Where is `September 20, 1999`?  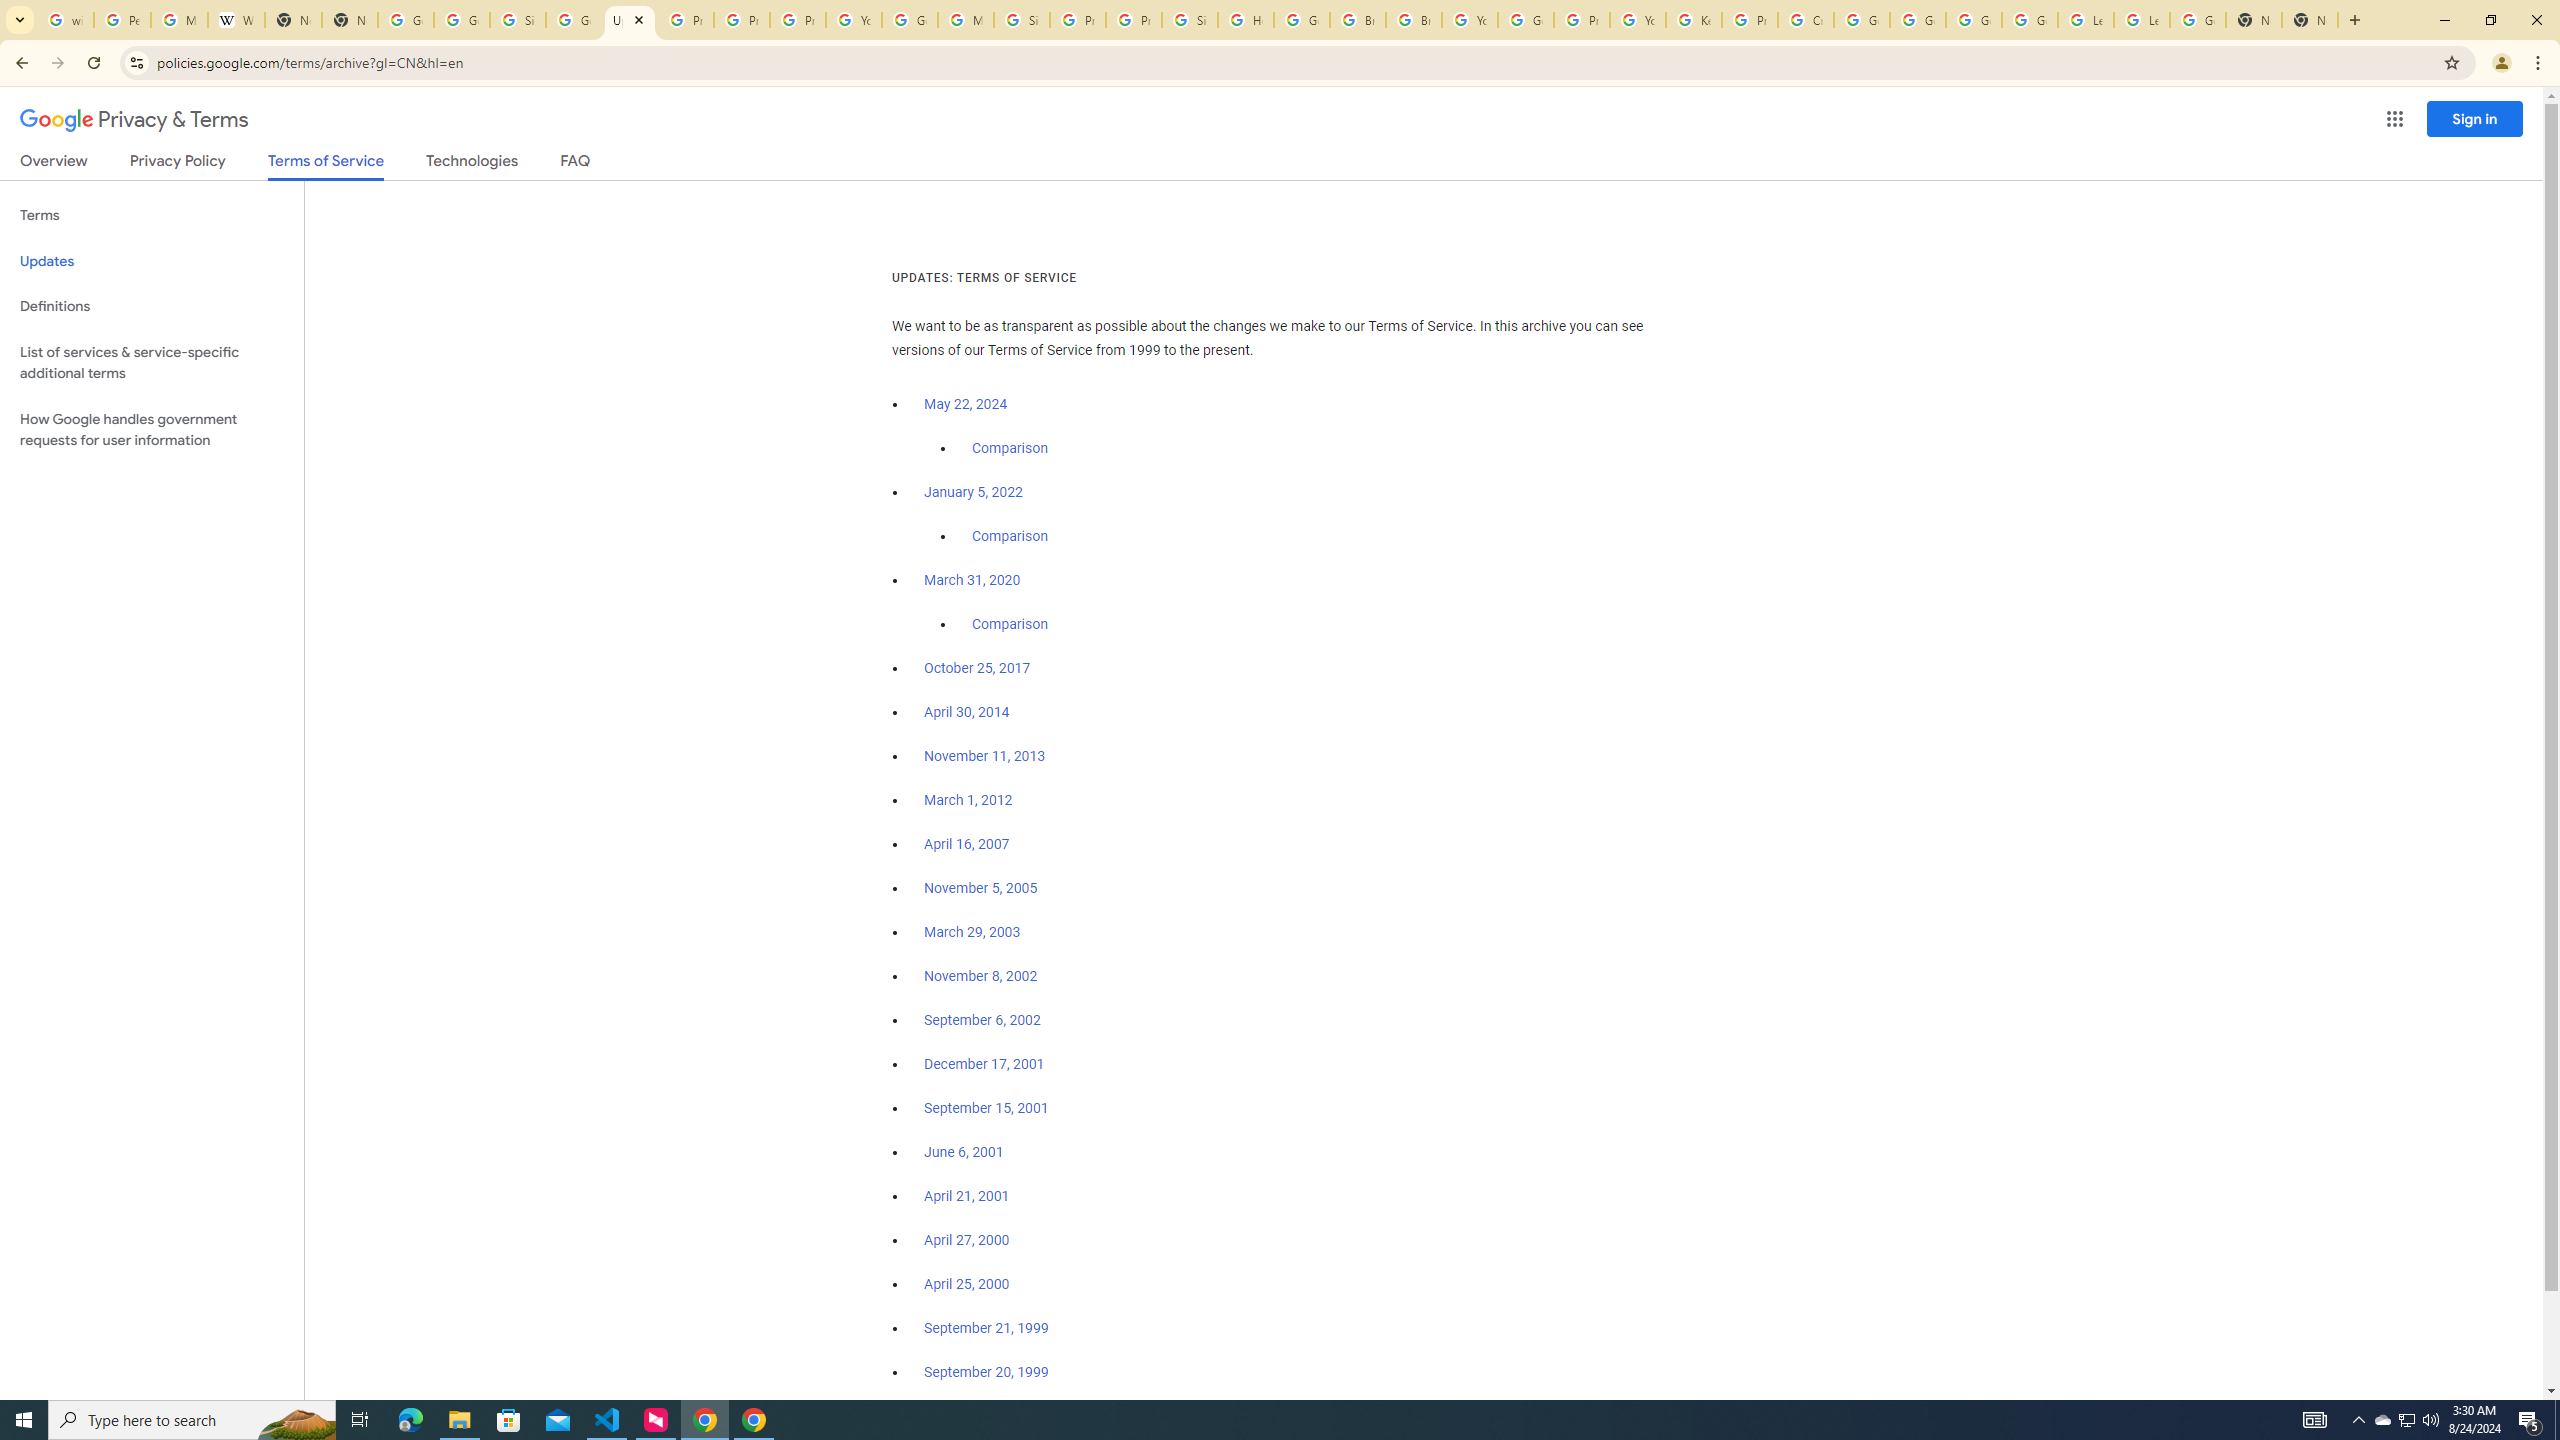 September 20, 1999 is located at coordinates (986, 1372).